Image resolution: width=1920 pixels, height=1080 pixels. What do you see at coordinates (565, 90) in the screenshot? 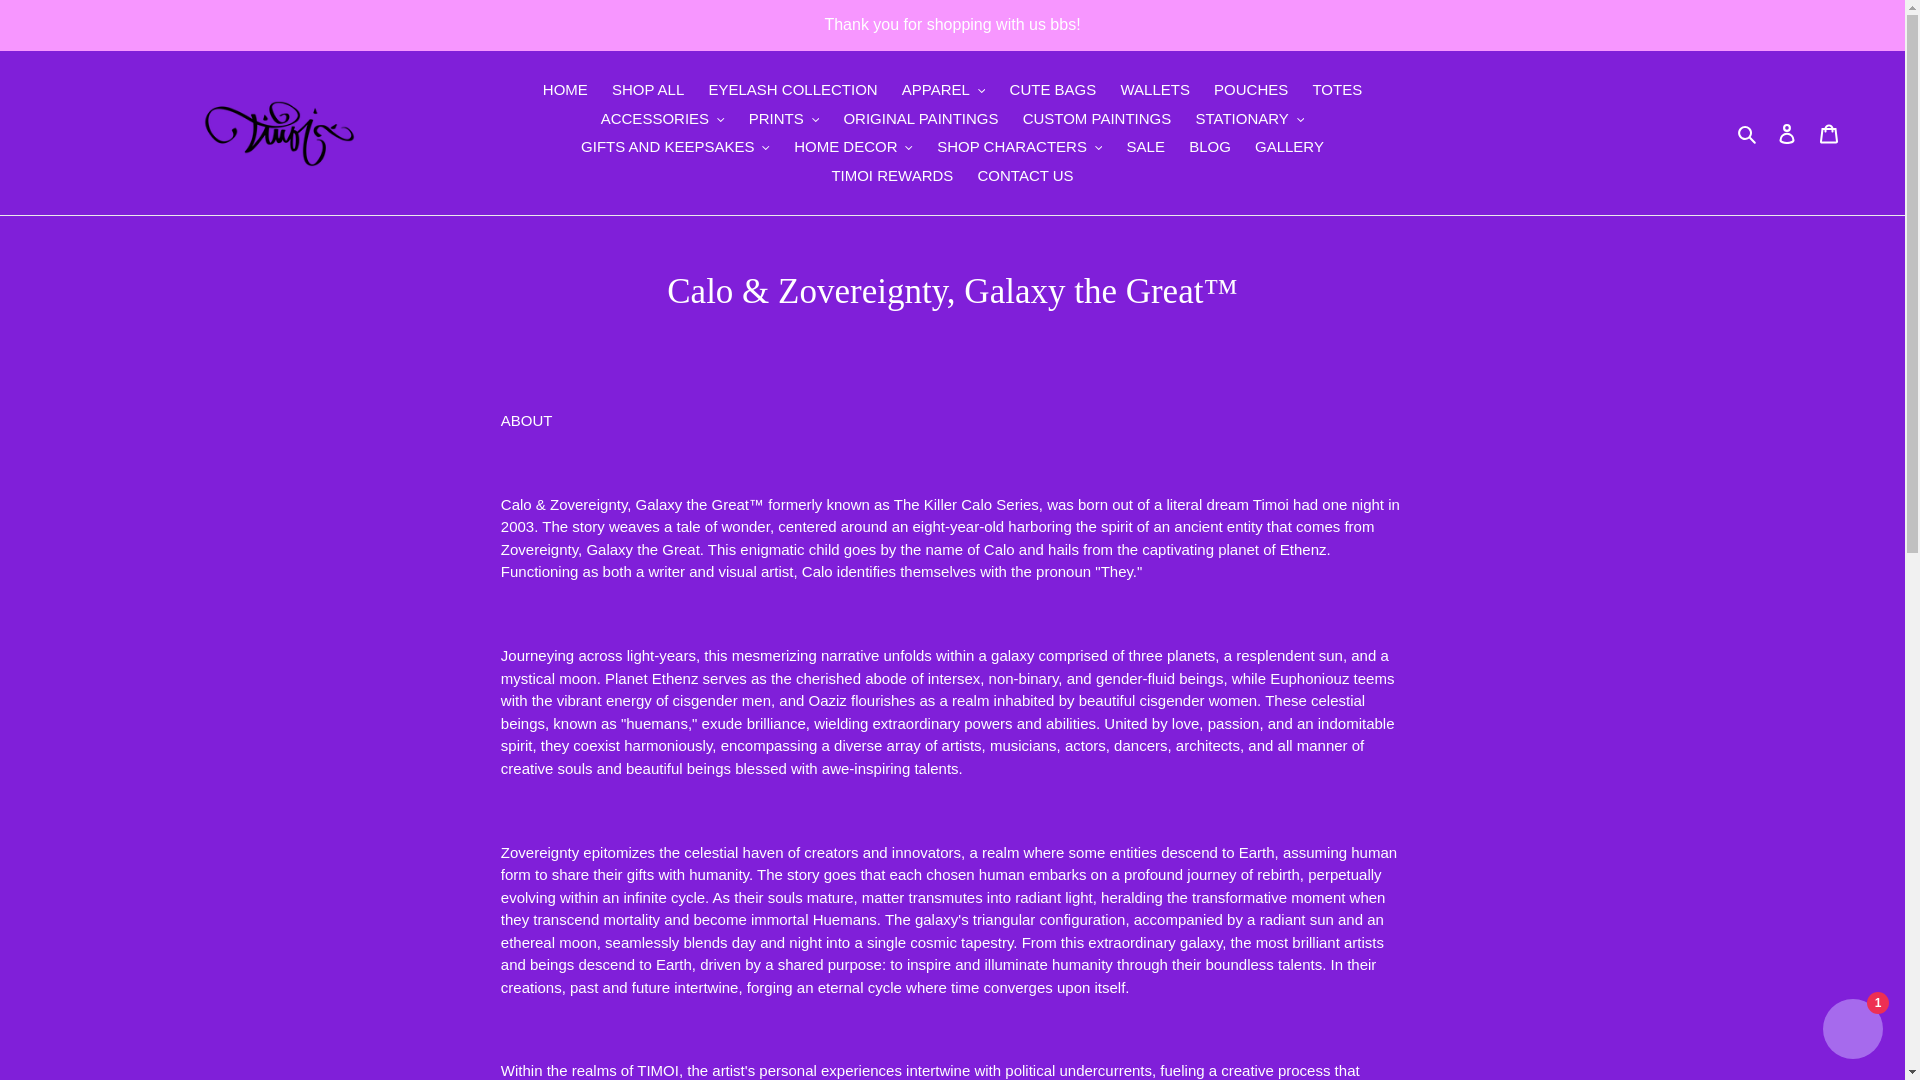
I see `HOME` at bounding box center [565, 90].